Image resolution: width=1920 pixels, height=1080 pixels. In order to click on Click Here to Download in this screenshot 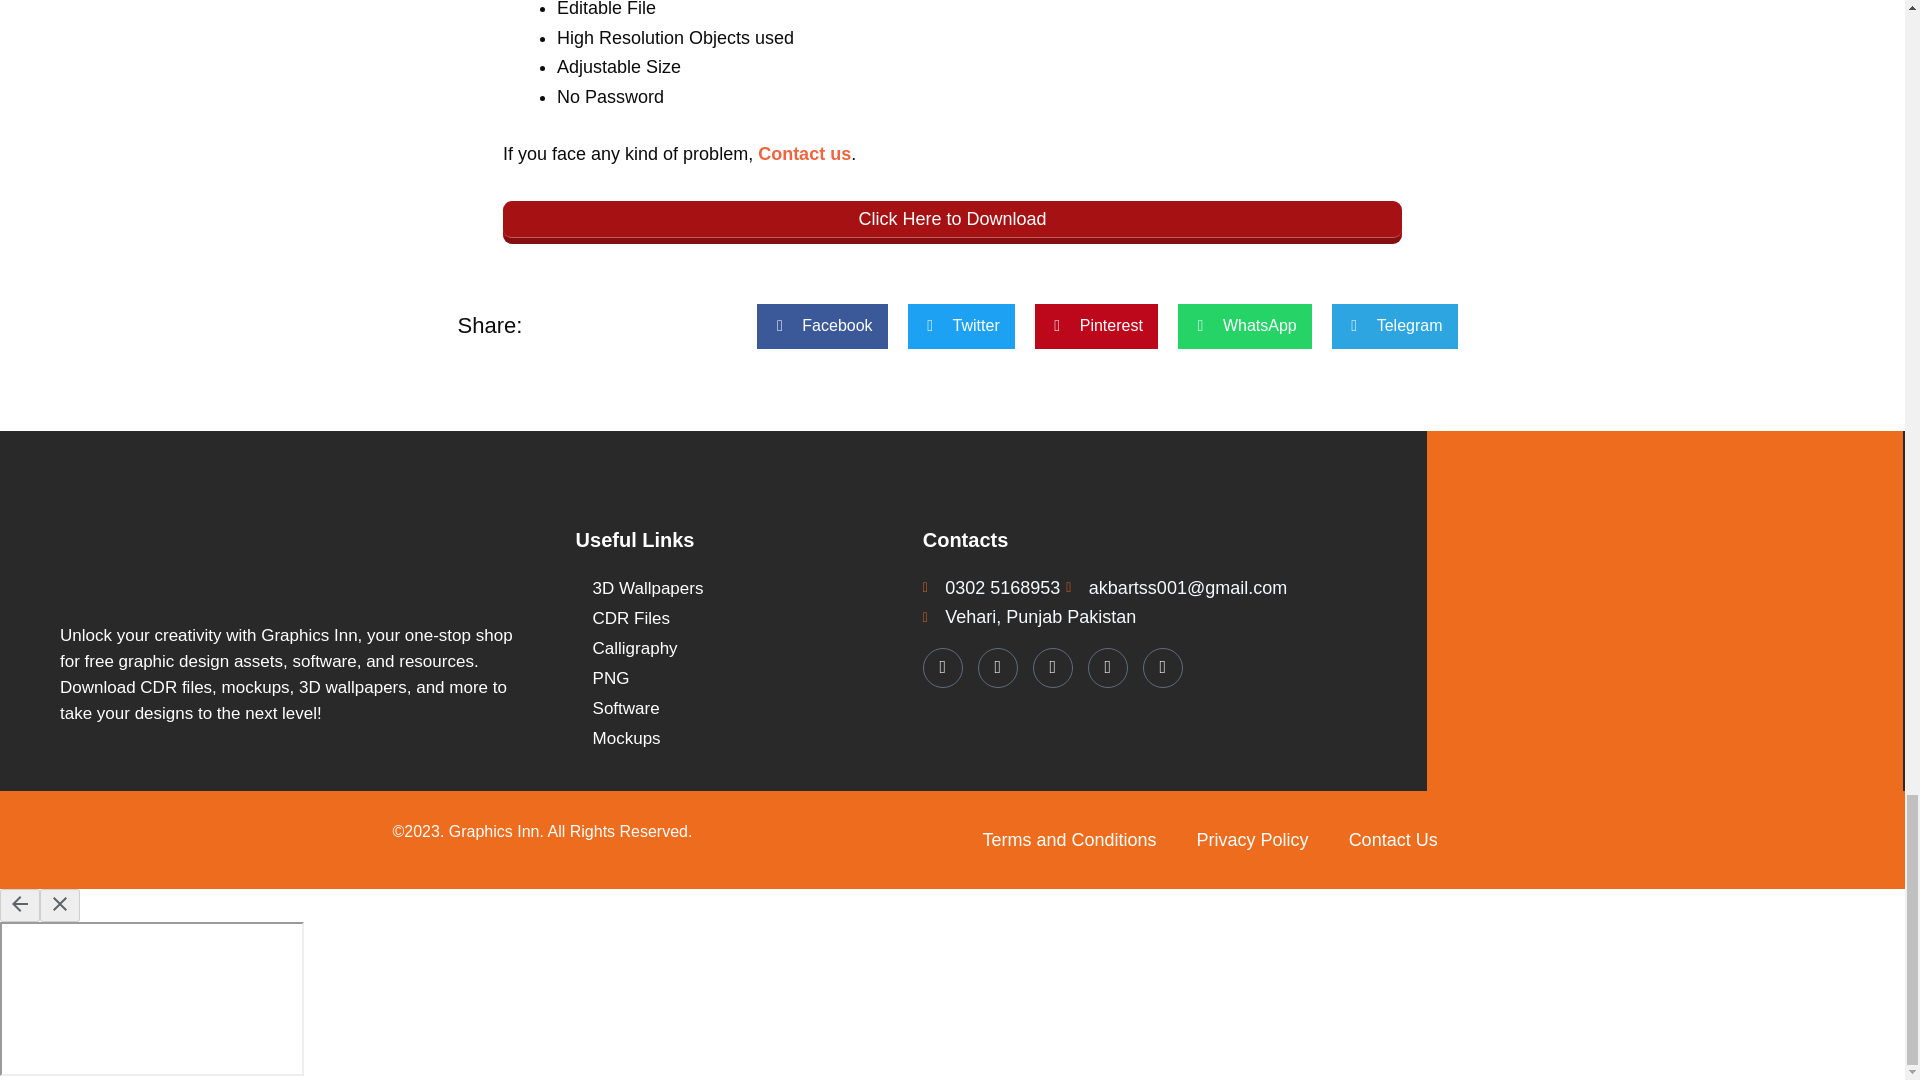, I will do `click(952, 222)`.